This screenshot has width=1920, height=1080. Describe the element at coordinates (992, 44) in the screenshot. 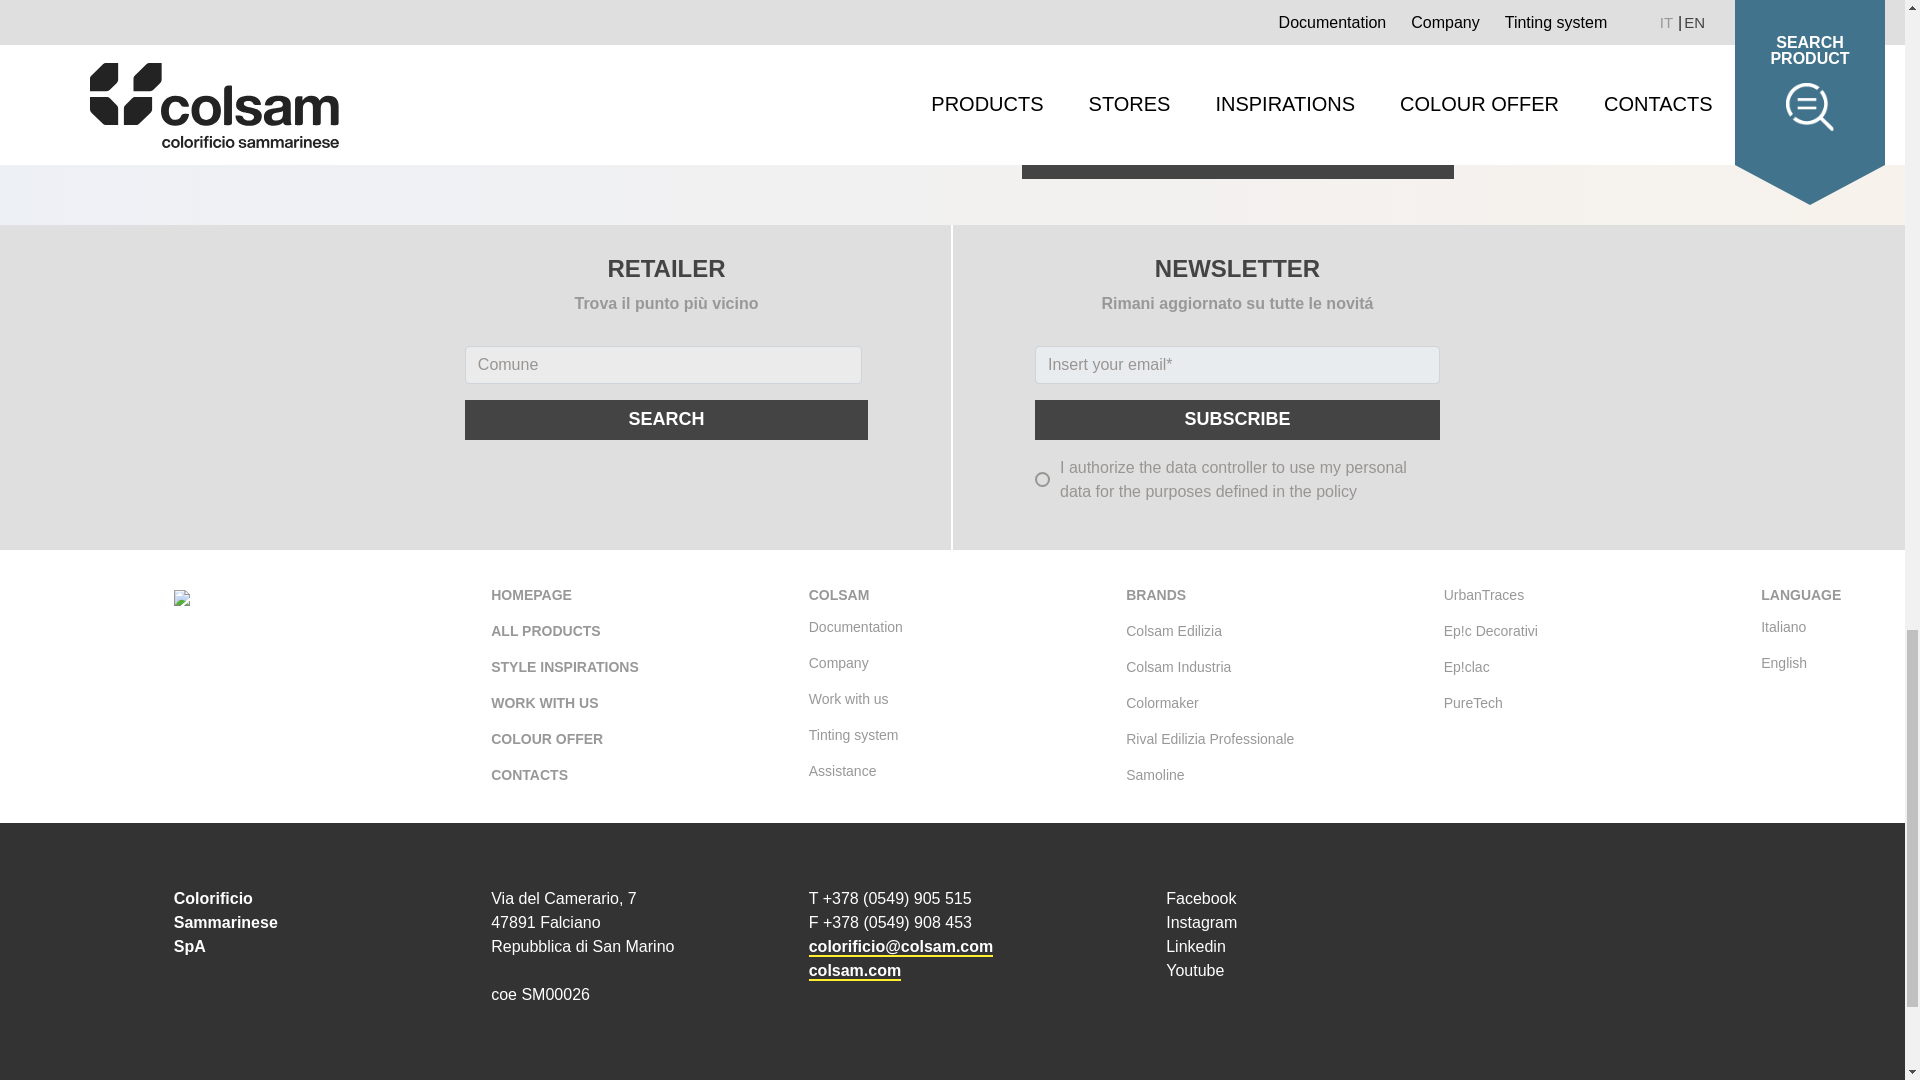

I see `1` at that location.